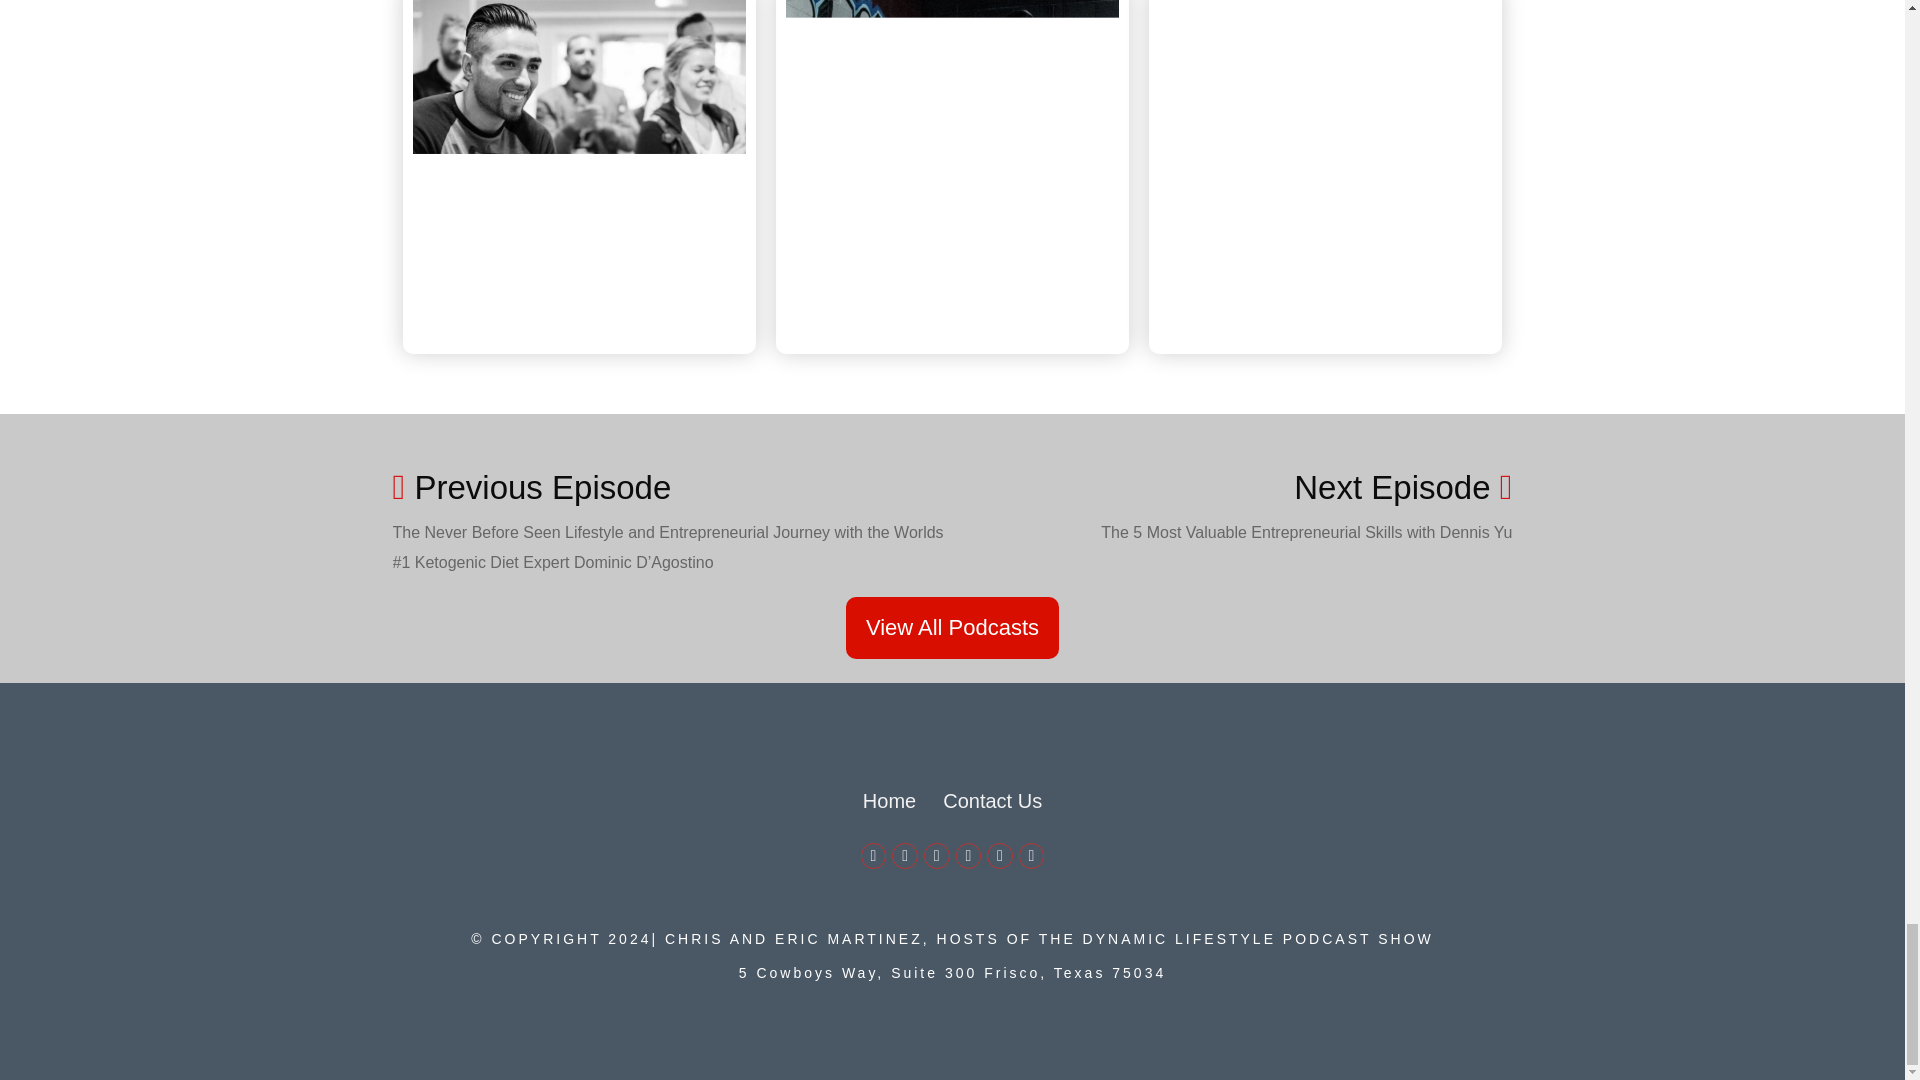  Describe the element at coordinates (1032, 856) in the screenshot. I see `Soundcloud` at that location.